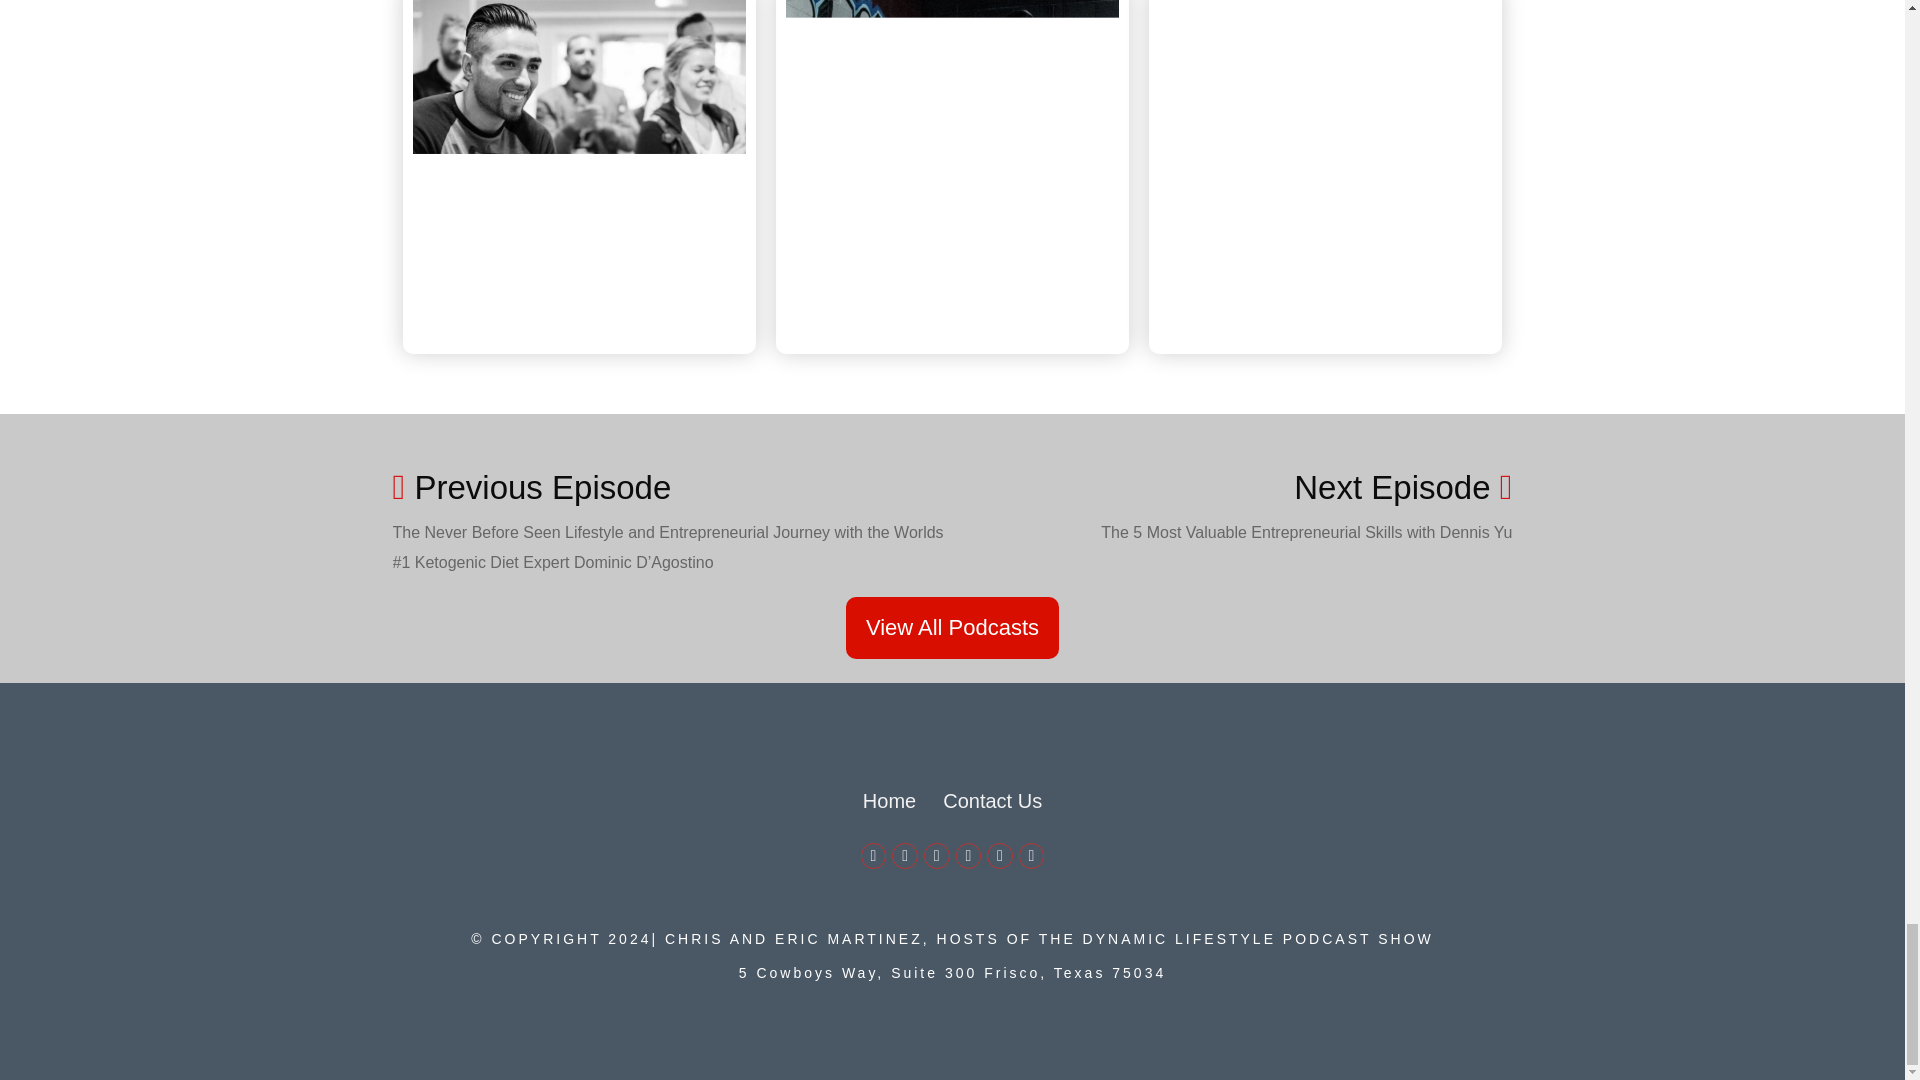  Describe the element at coordinates (1032, 856) in the screenshot. I see `Soundcloud` at that location.